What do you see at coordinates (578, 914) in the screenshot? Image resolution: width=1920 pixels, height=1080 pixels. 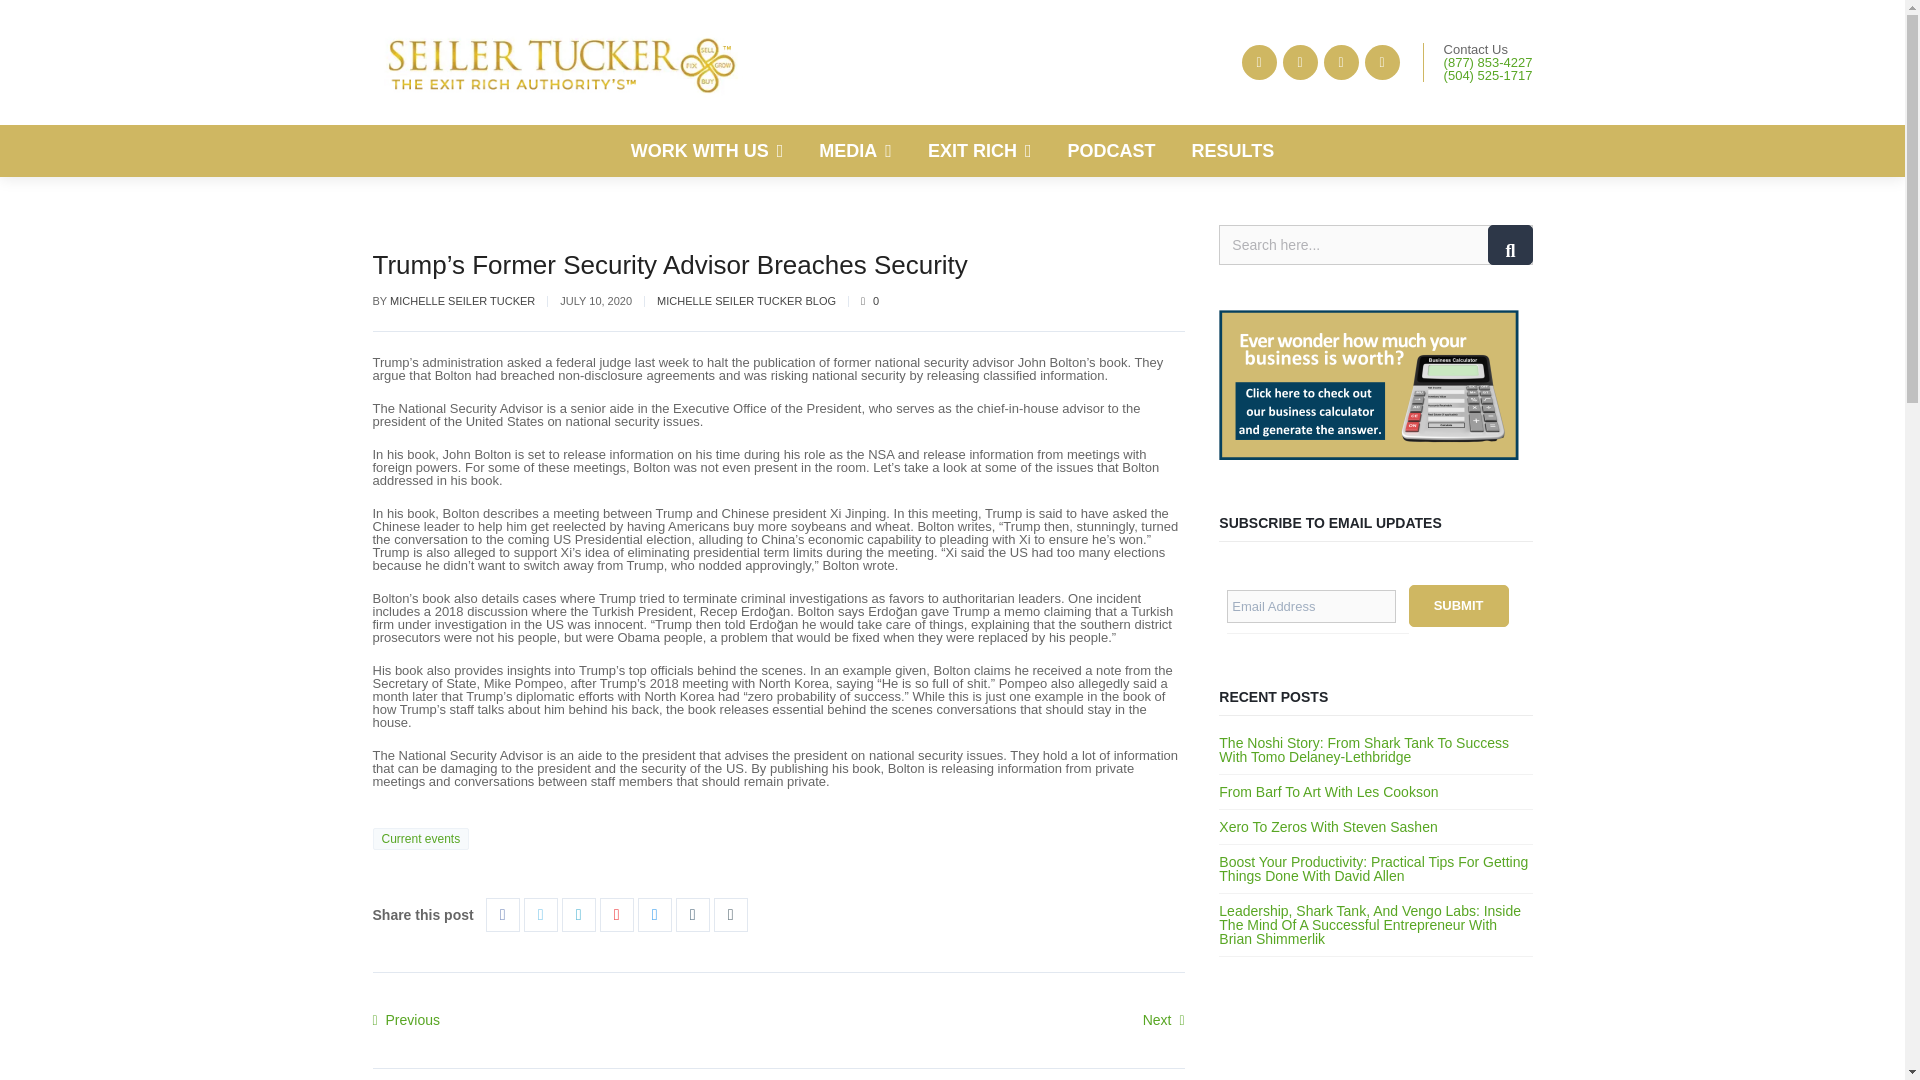 I see `Share on LinkedIn` at bounding box center [578, 914].